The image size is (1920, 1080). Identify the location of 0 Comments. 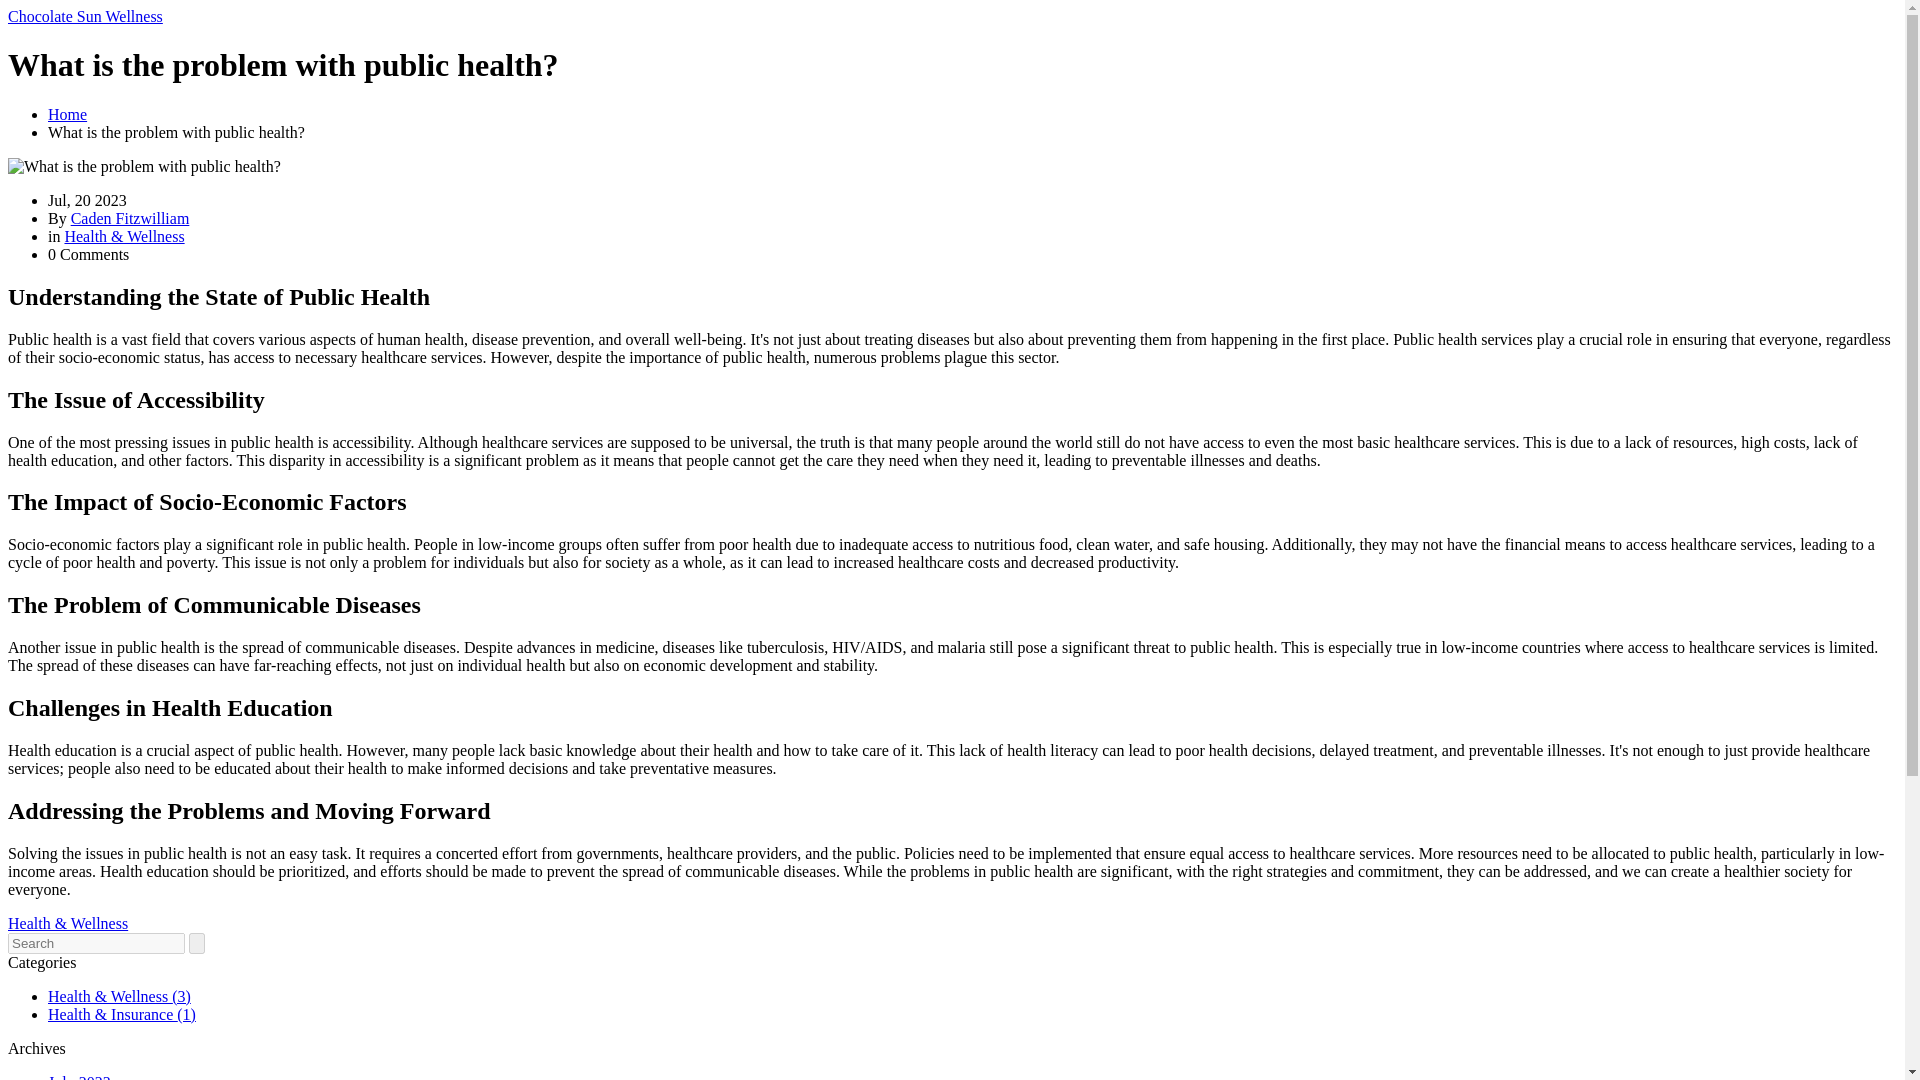
(88, 254).